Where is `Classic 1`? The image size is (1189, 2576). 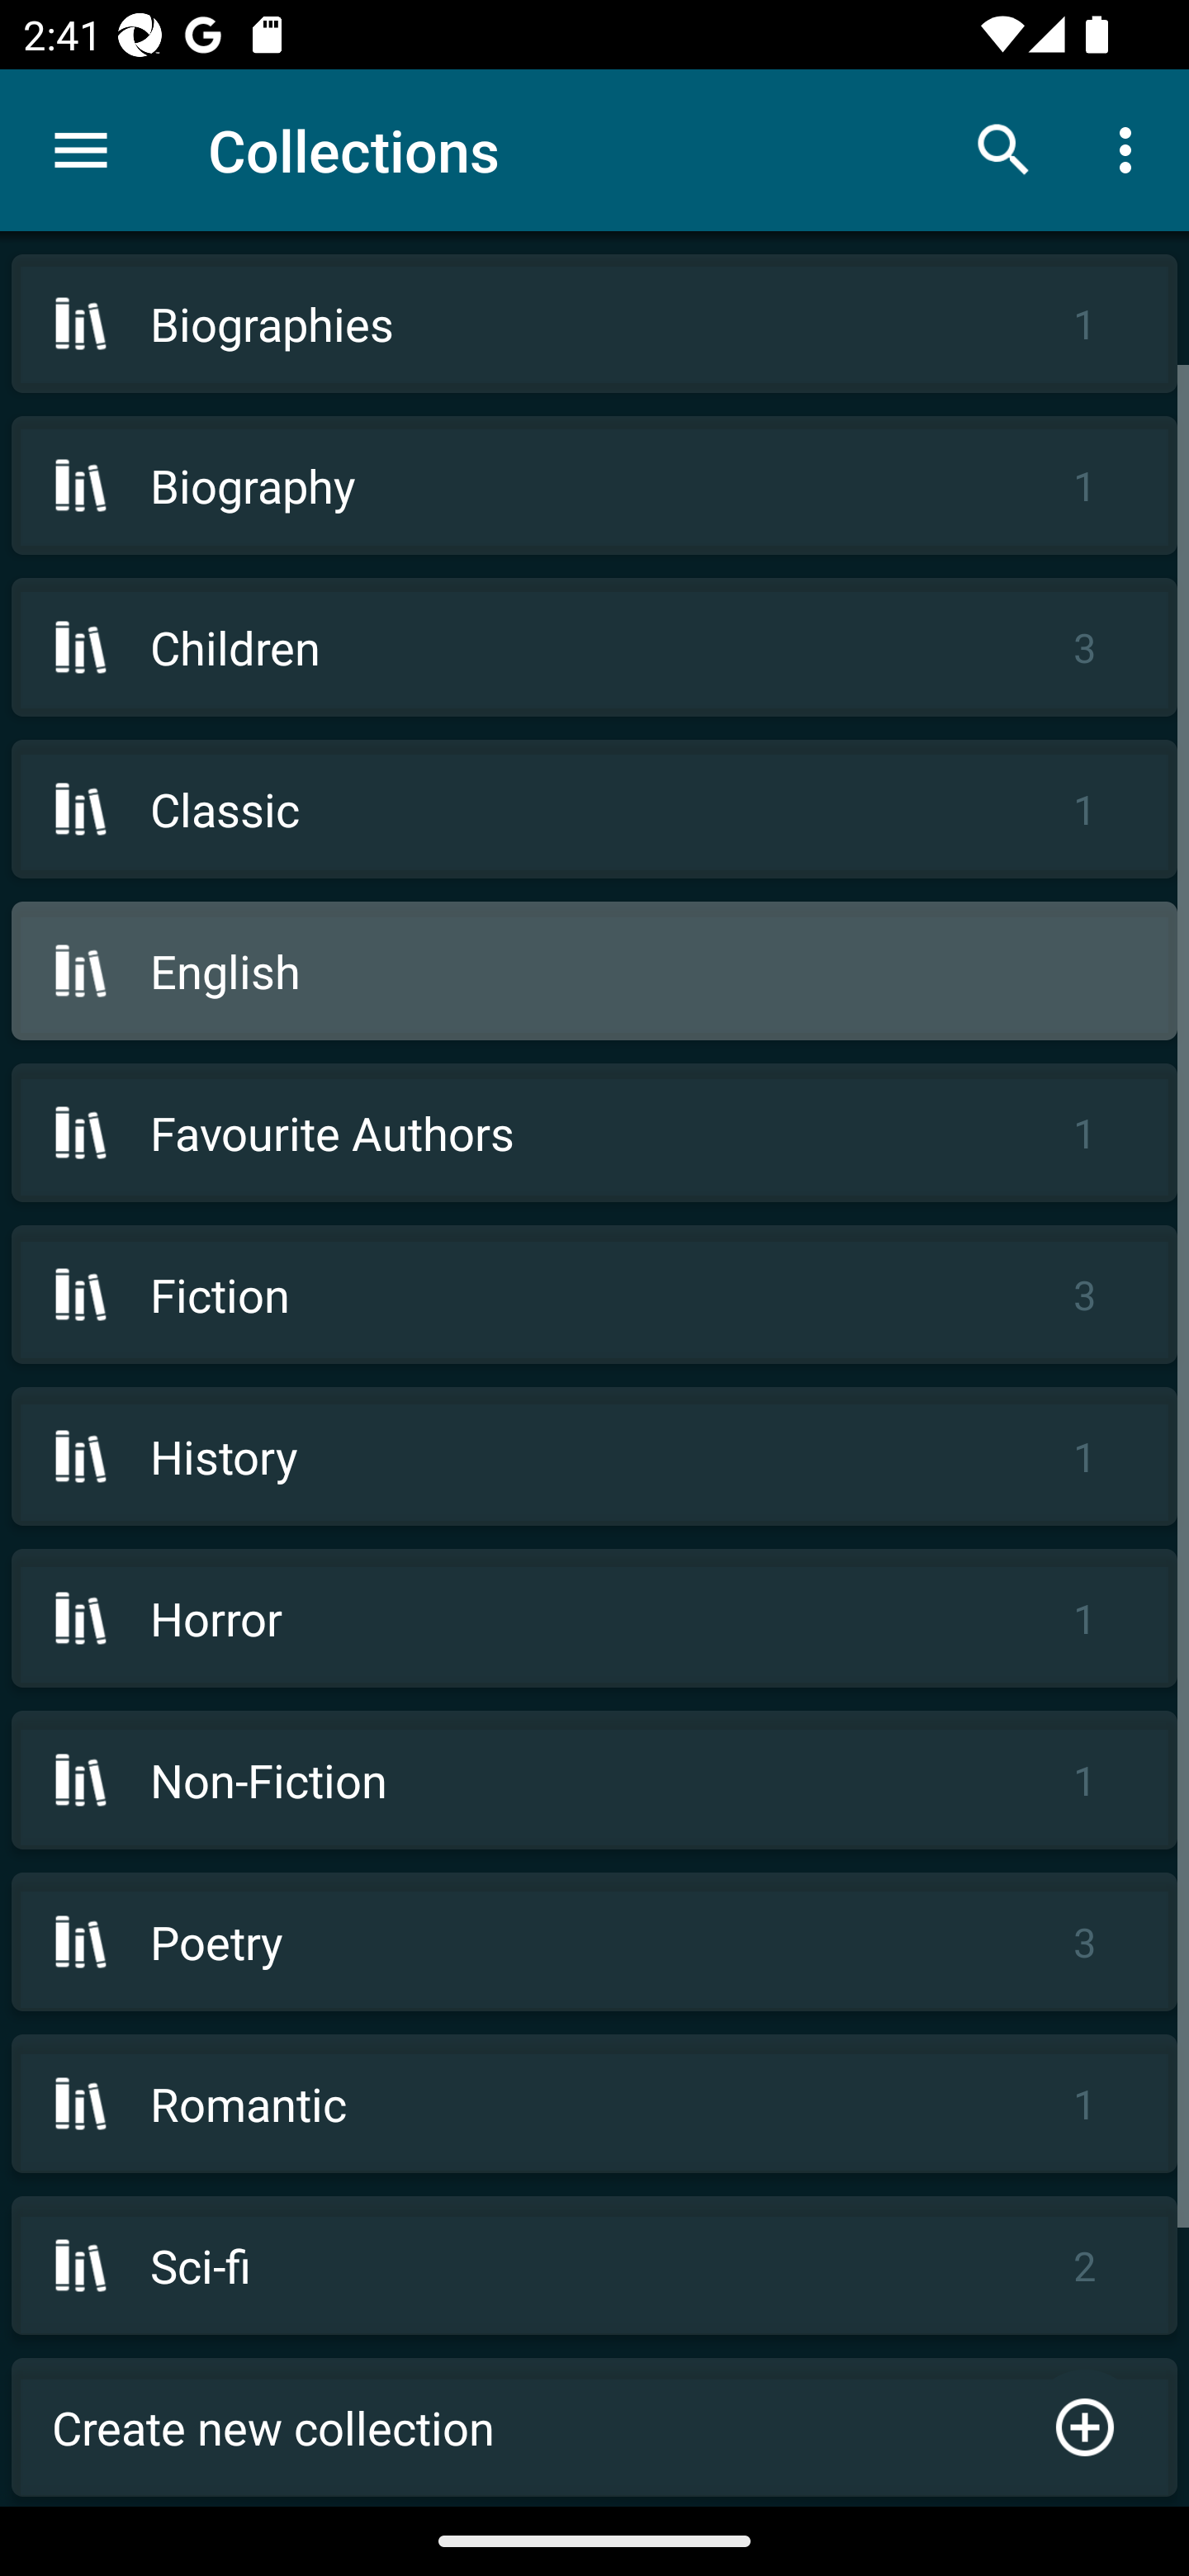 Classic 1 is located at coordinates (594, 808).